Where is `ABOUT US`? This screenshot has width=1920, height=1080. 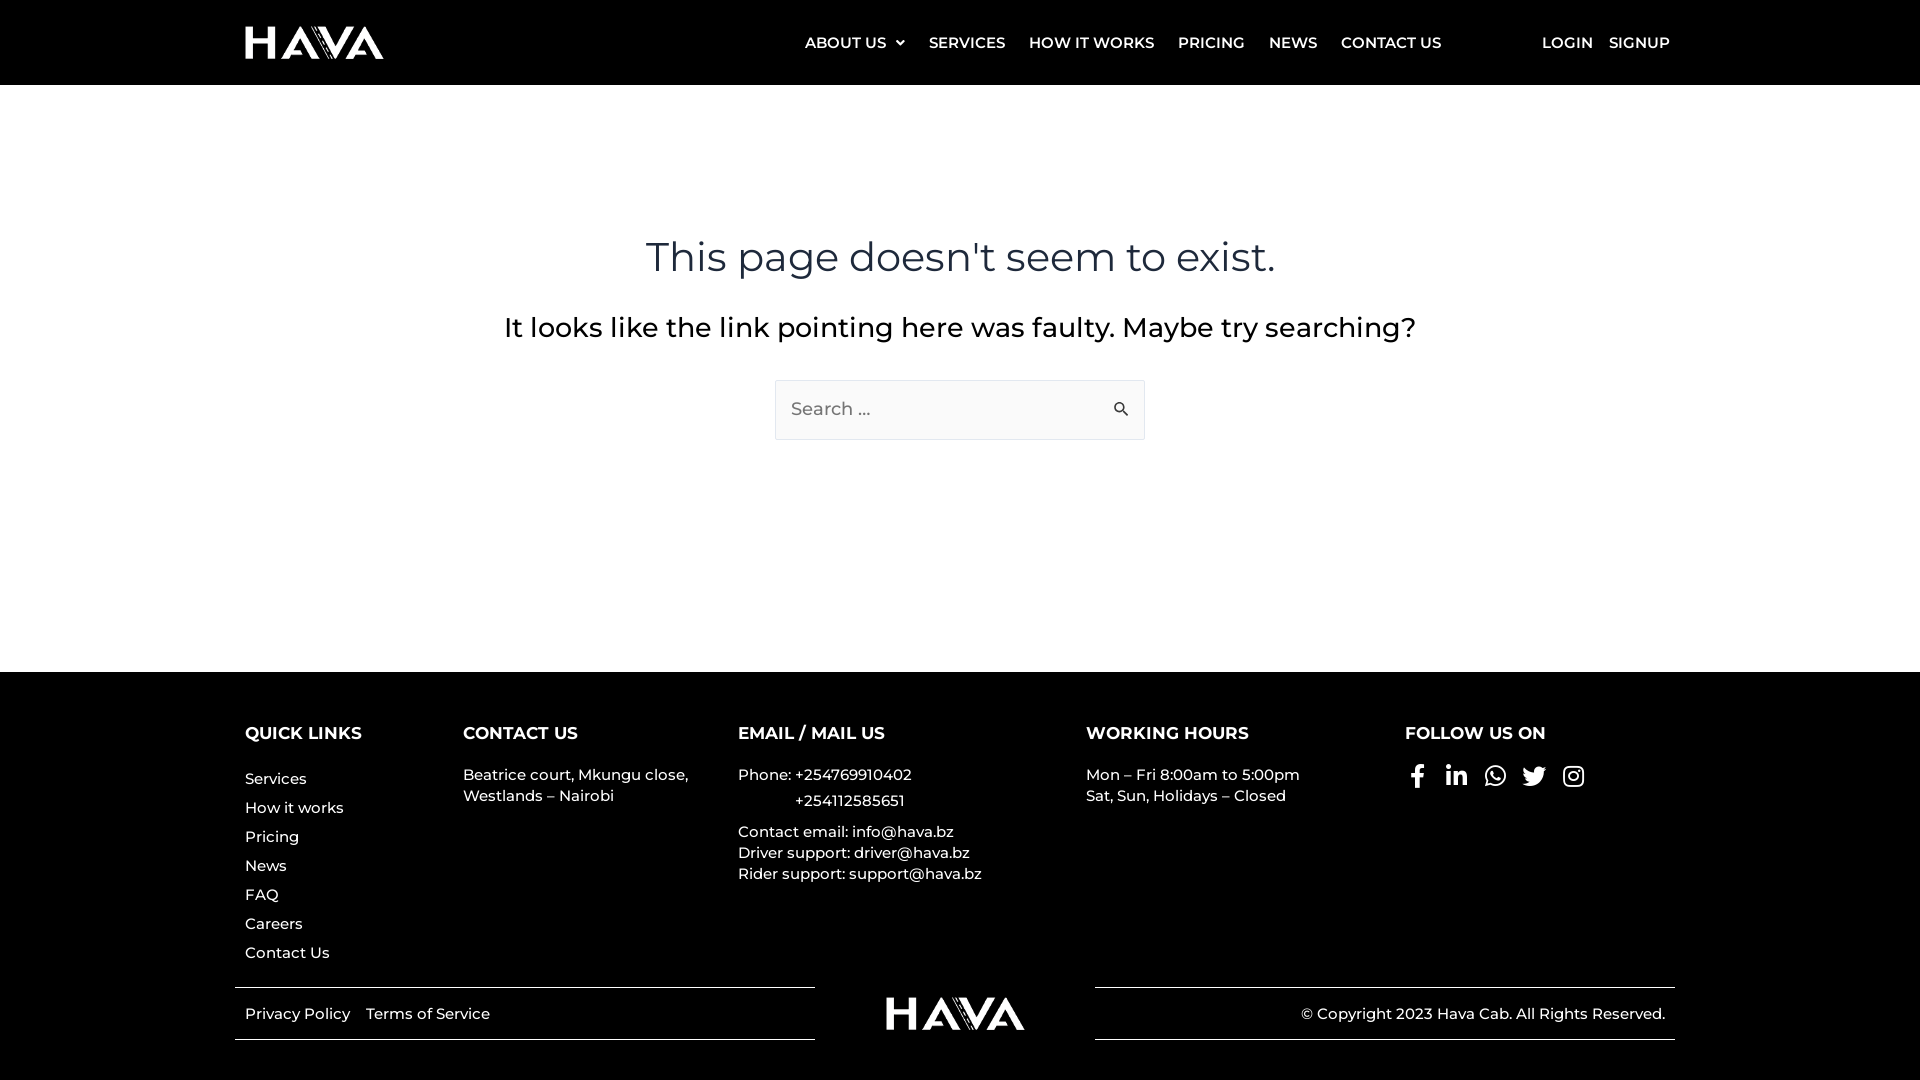 ABOUT US is located at coordinates (855, 42).